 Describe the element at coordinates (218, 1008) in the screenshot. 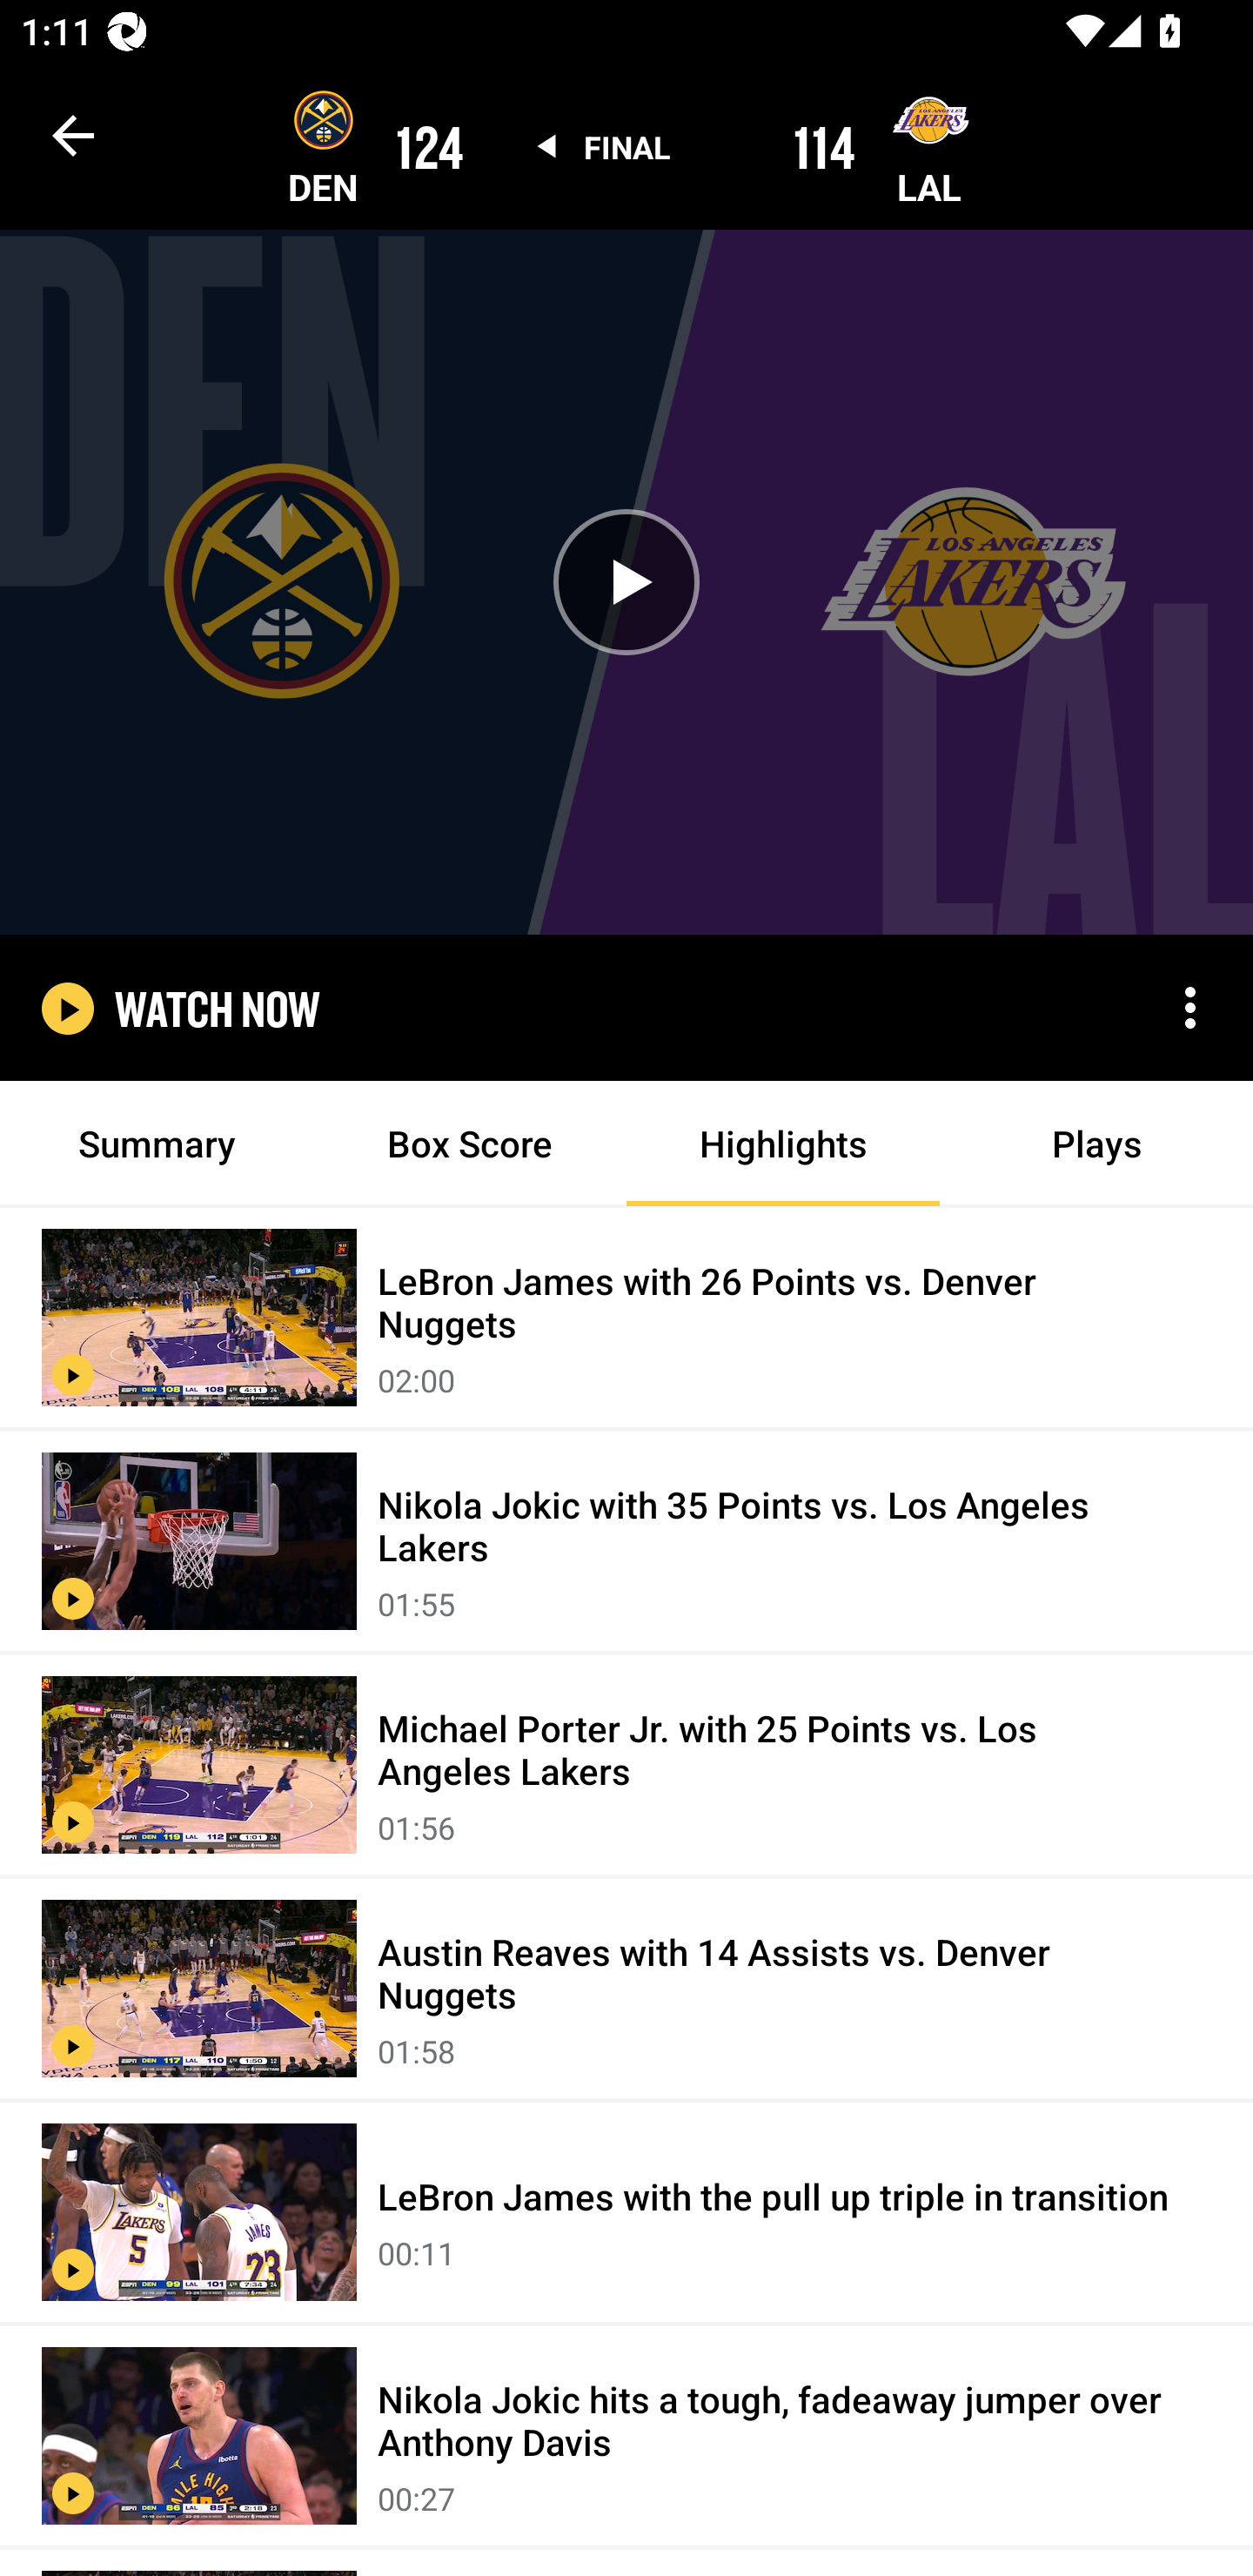

I see `WATCH NOW` at that location.